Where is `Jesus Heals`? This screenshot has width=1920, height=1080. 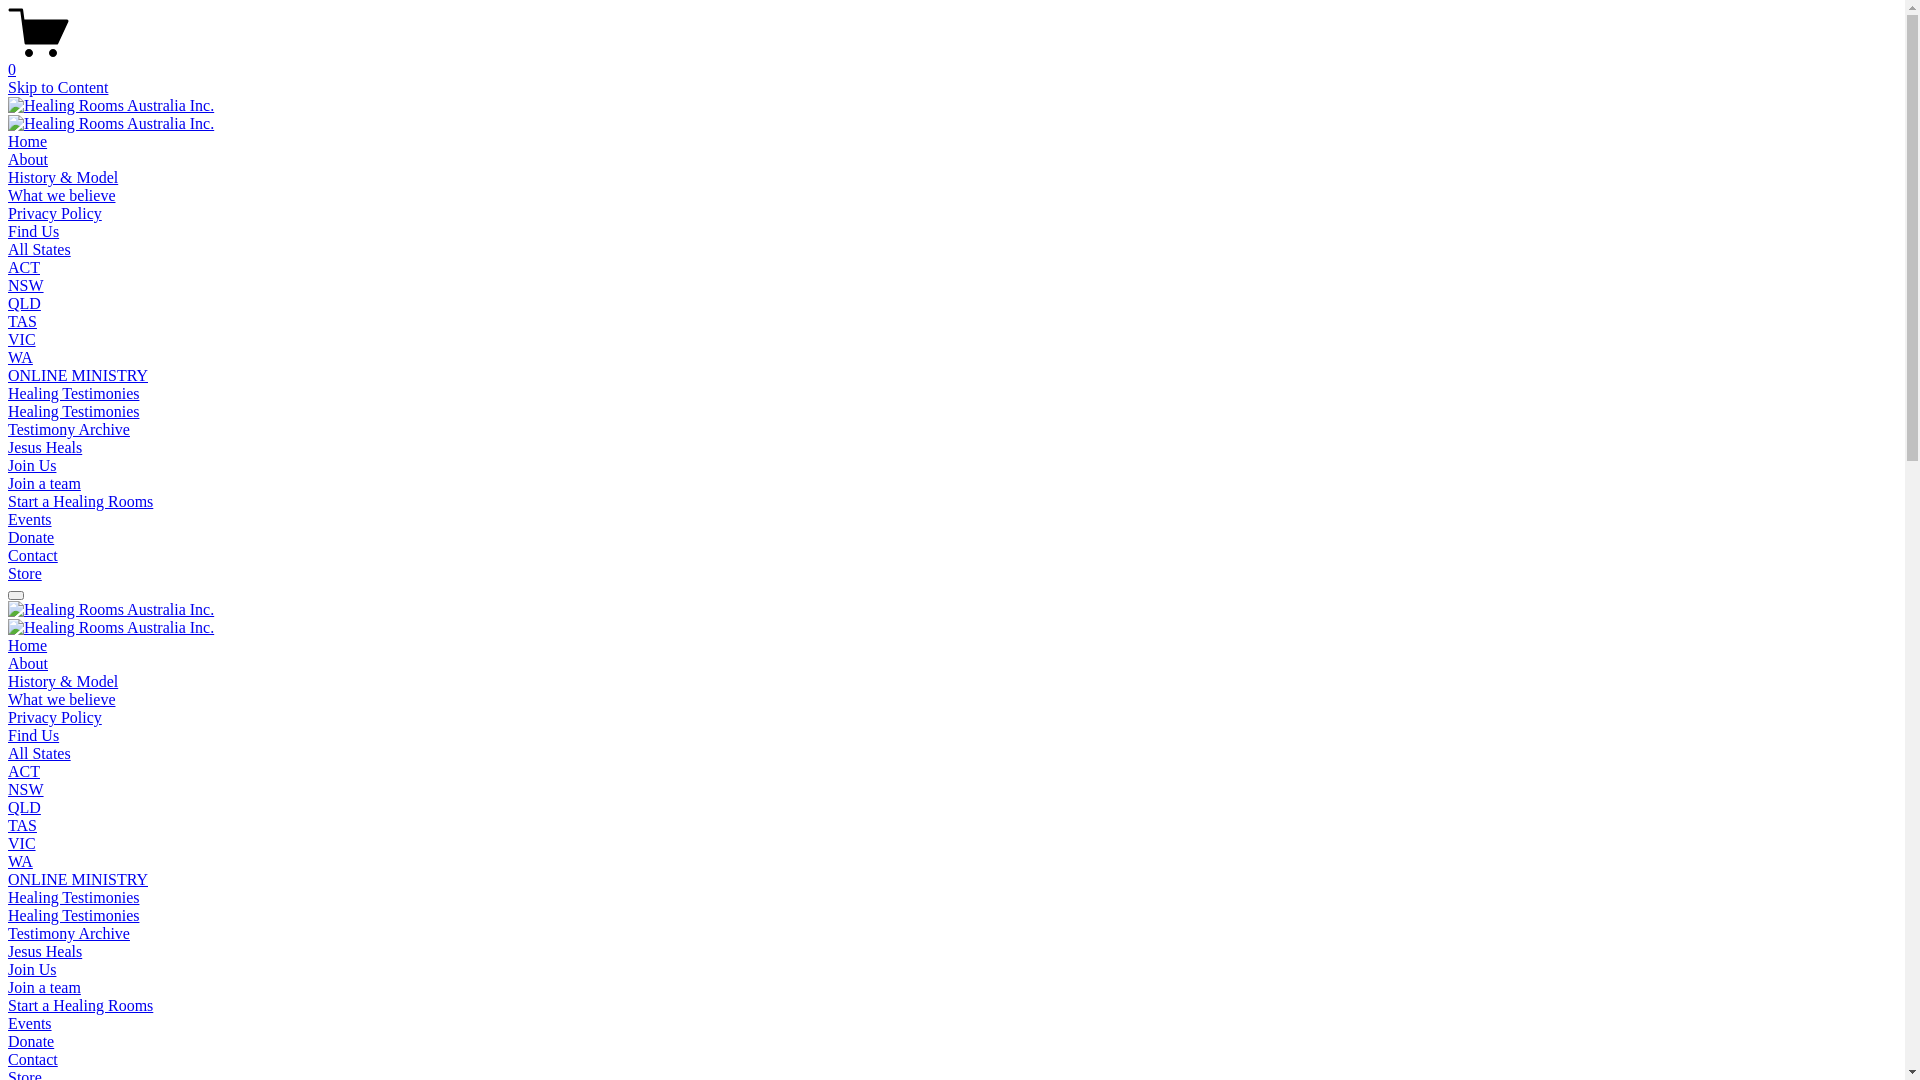 Jesus Heals is located at coordinates (45, 952).